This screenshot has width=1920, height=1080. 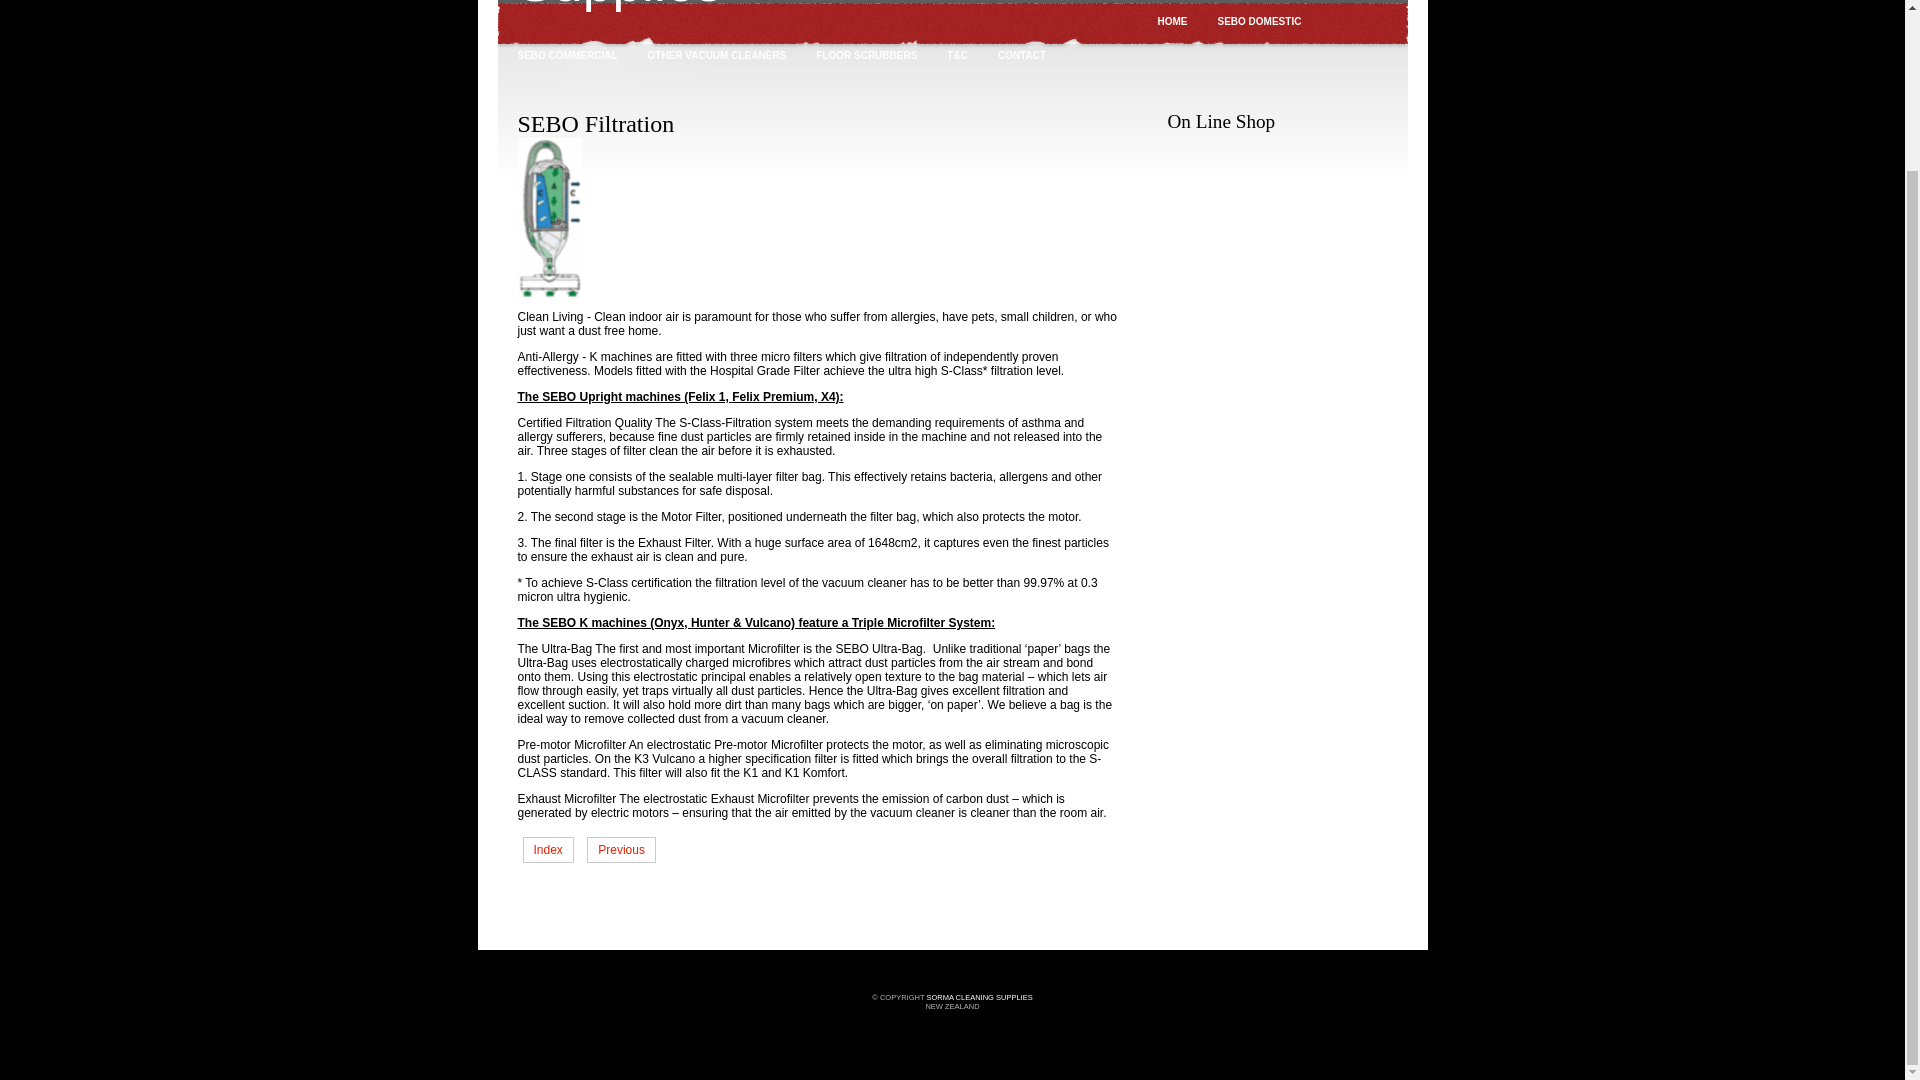 I want to click on Index, so click(x=547, y=850).